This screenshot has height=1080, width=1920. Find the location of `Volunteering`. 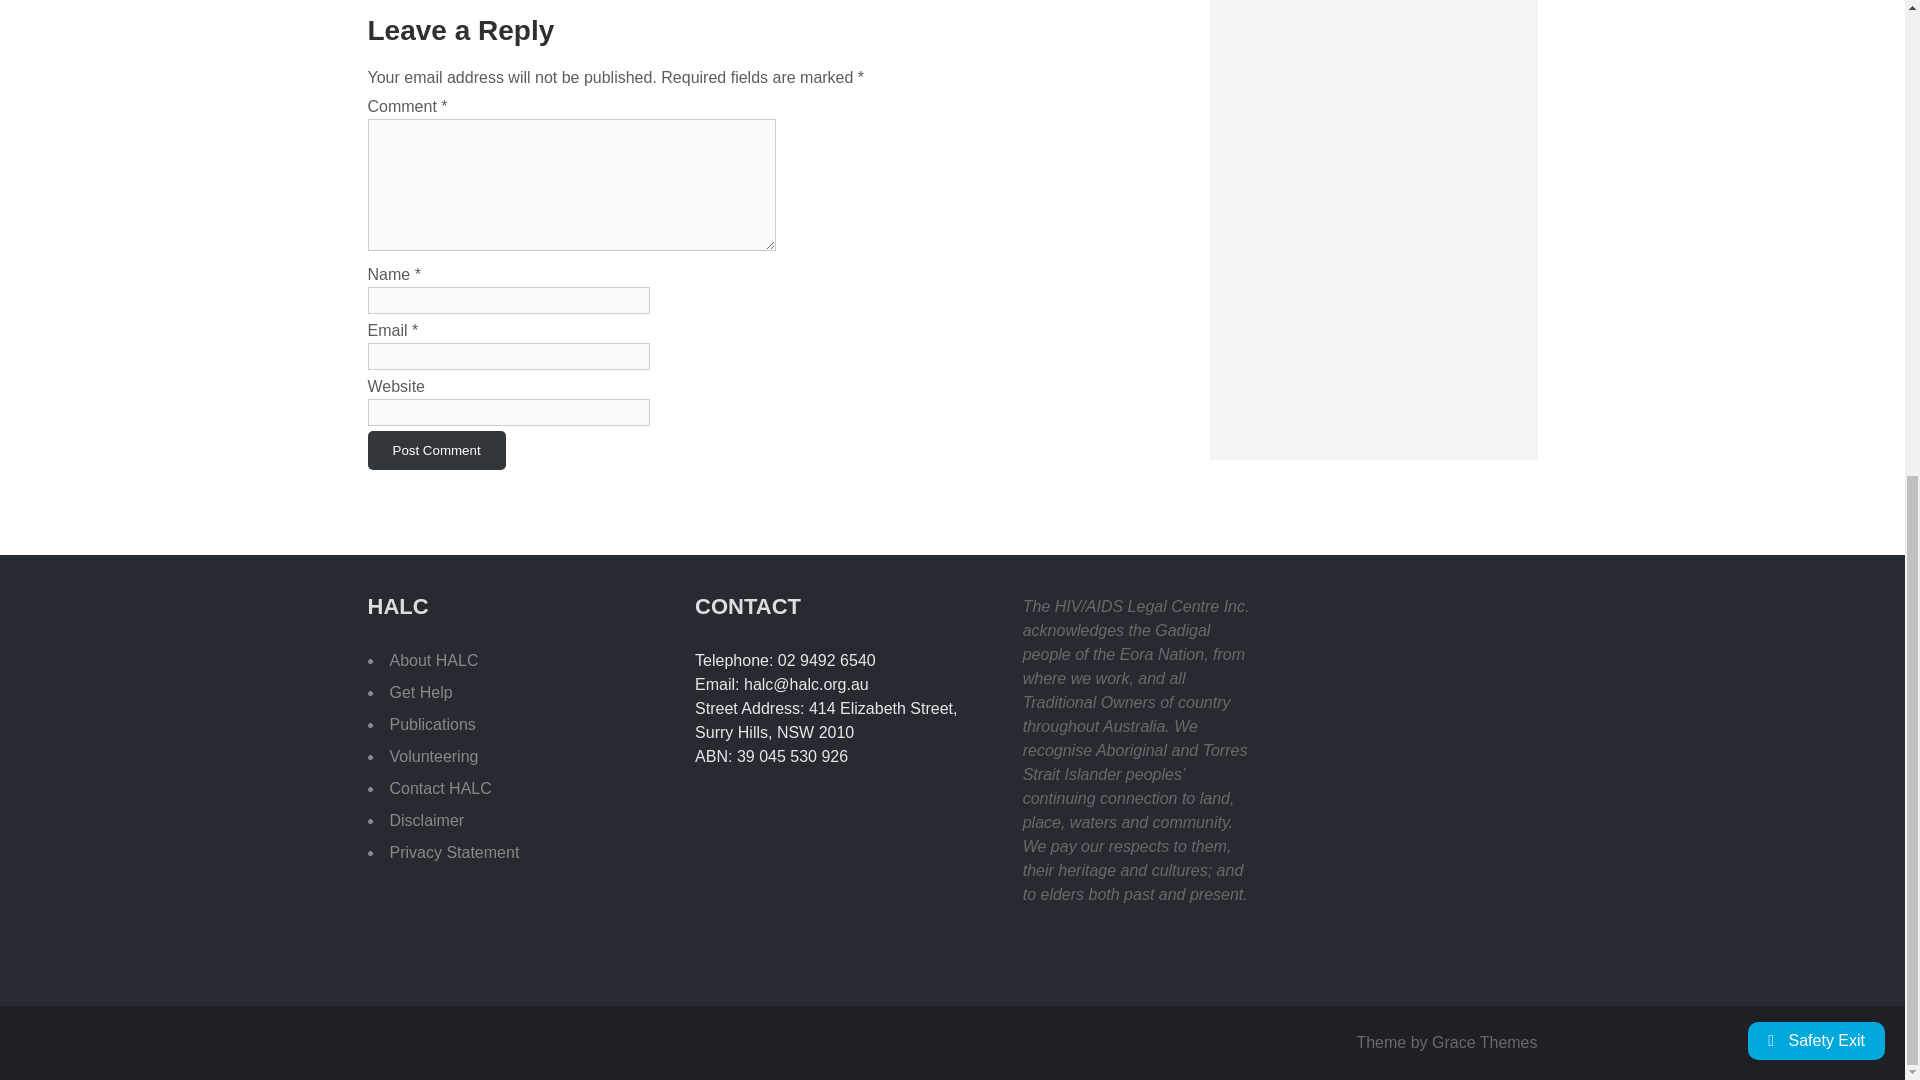

Volunteering is located at coordinates (434, 756).